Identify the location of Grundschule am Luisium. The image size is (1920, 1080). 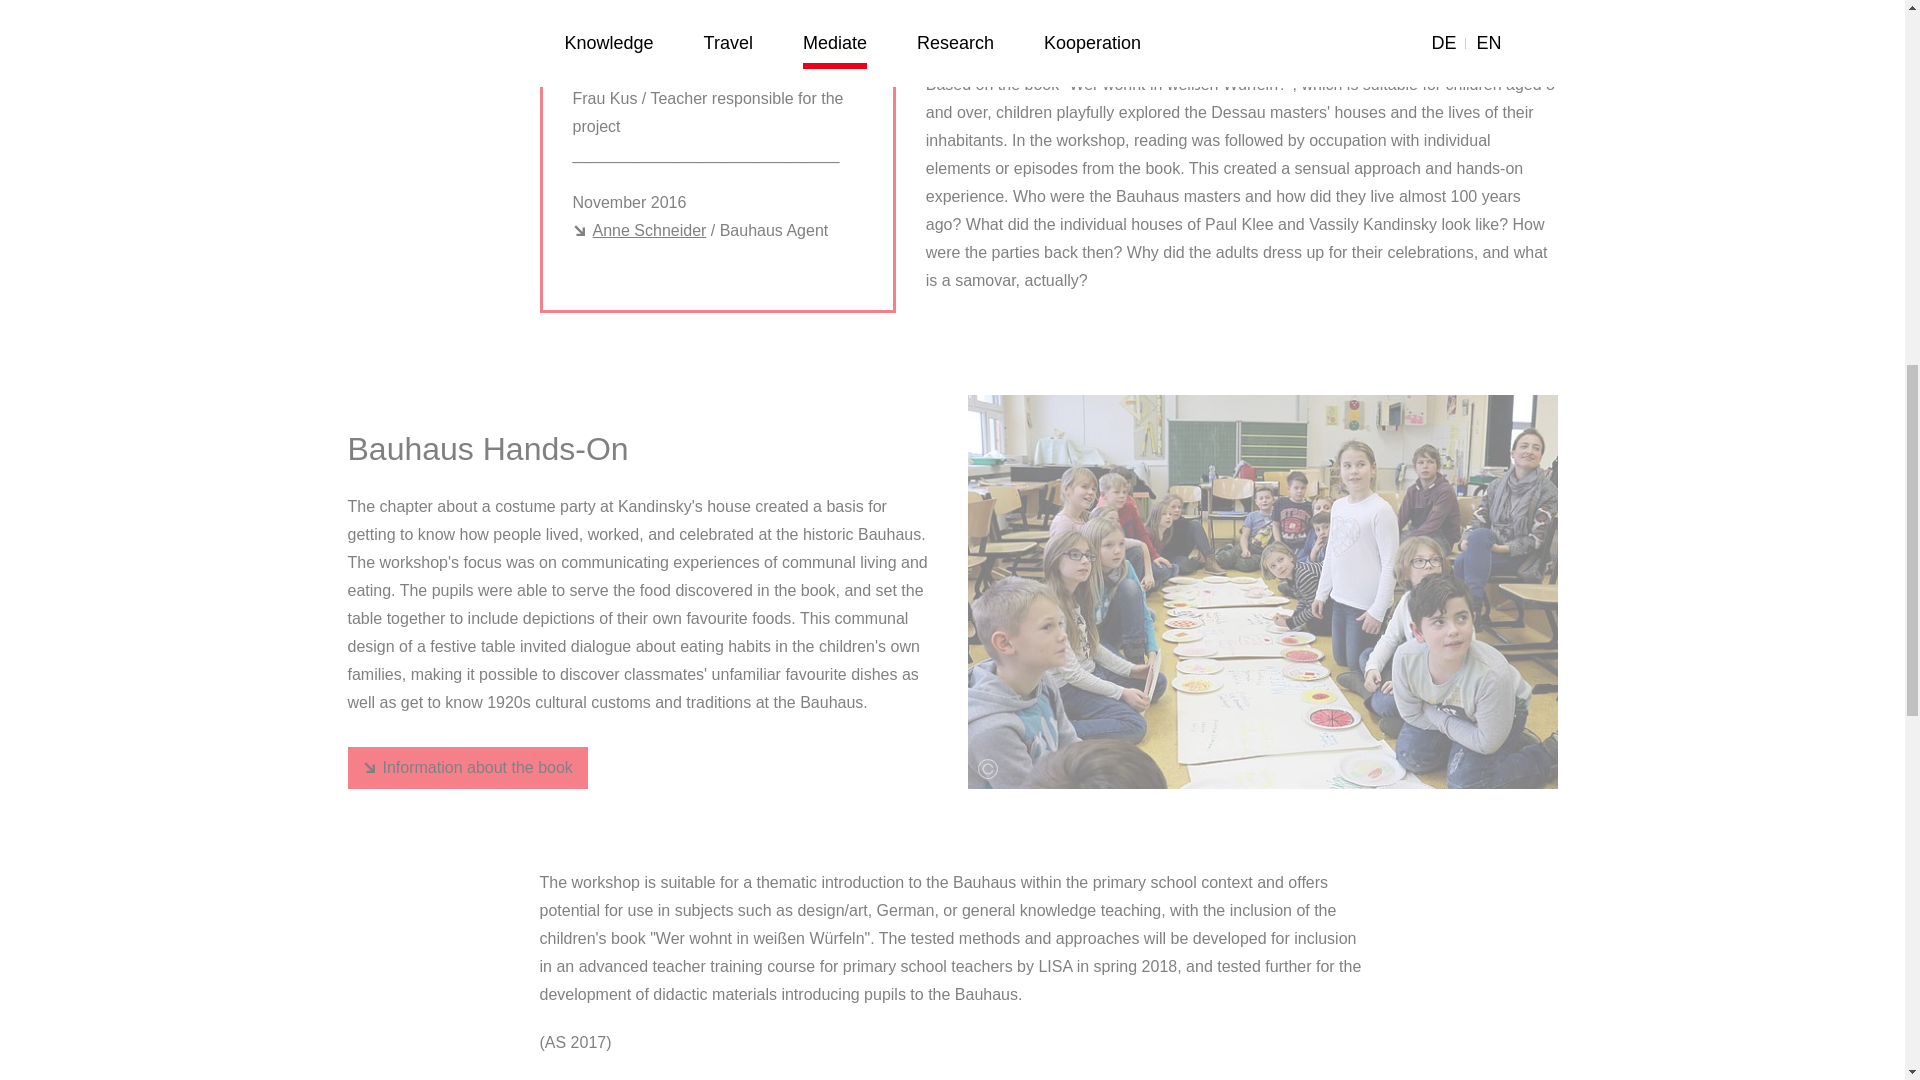
(670, 71).